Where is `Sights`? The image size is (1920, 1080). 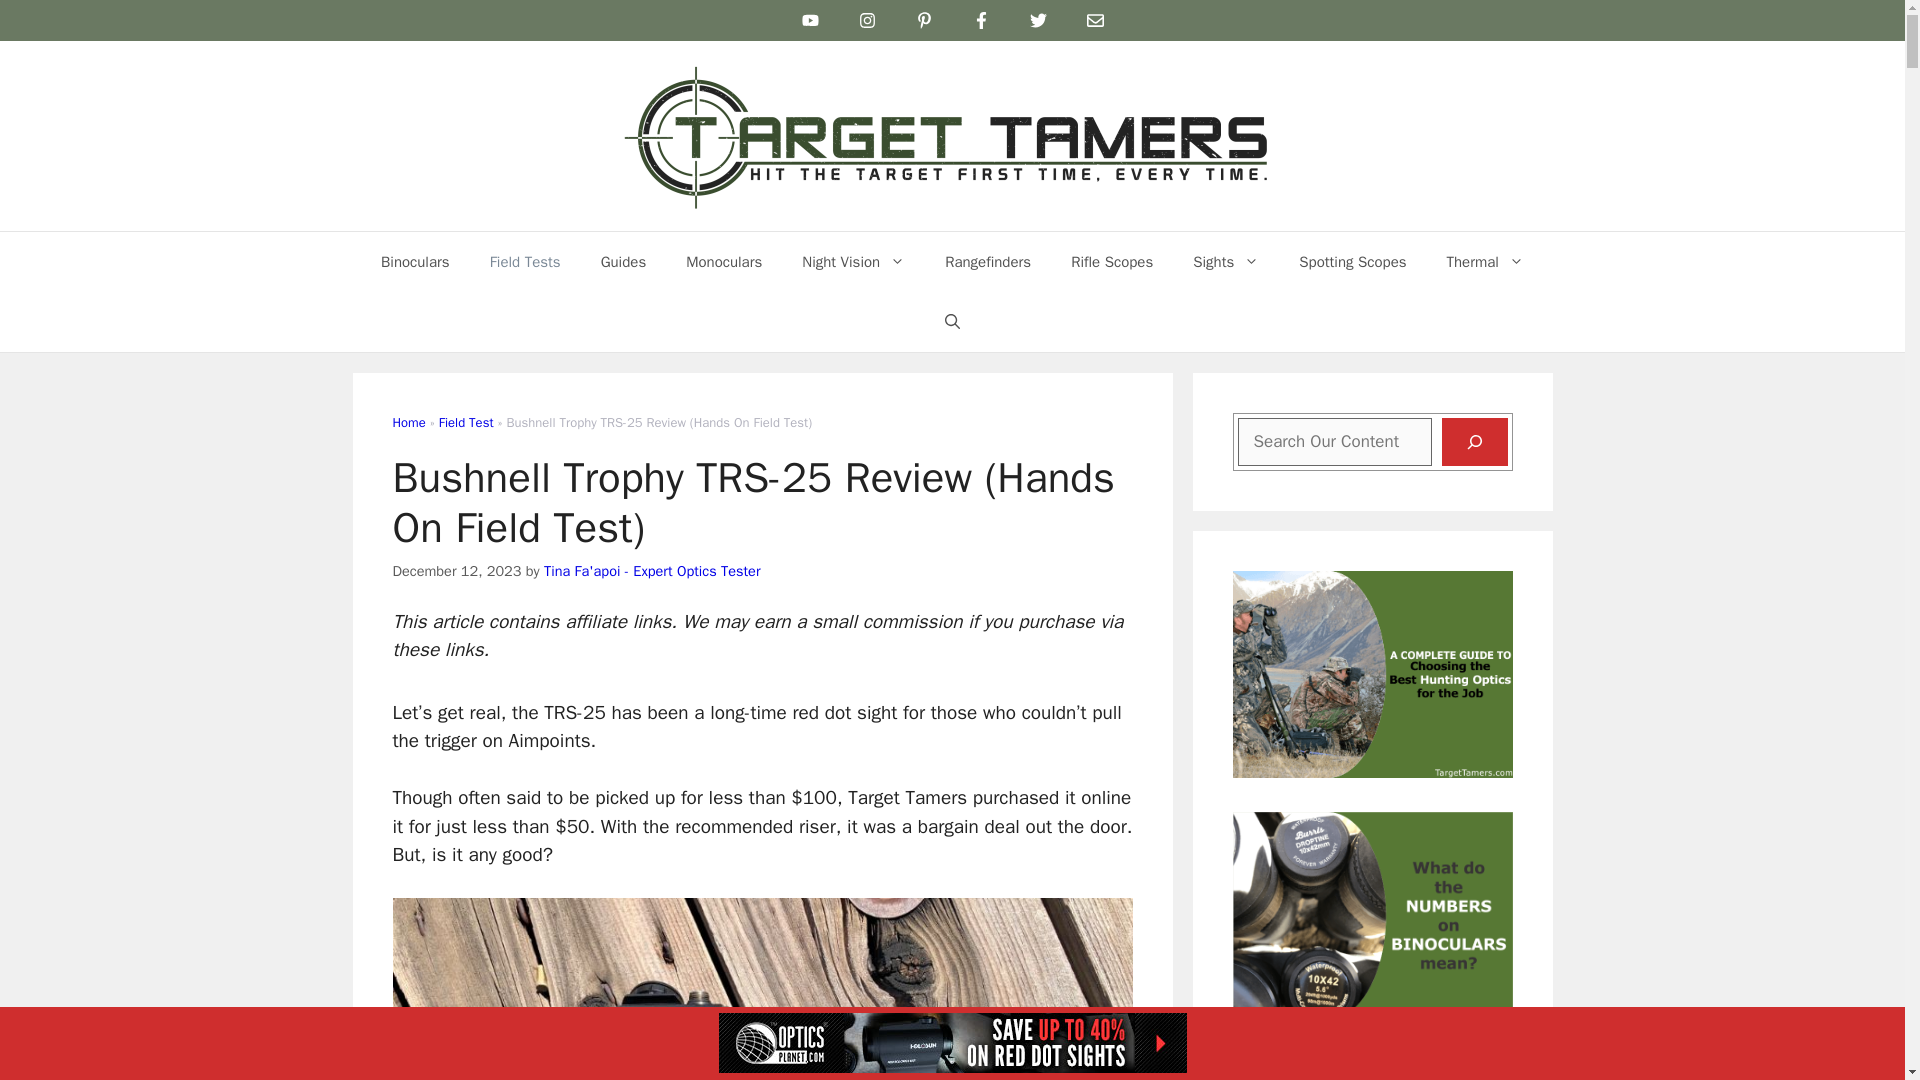
Sights is located at coordinates (1226, 262).